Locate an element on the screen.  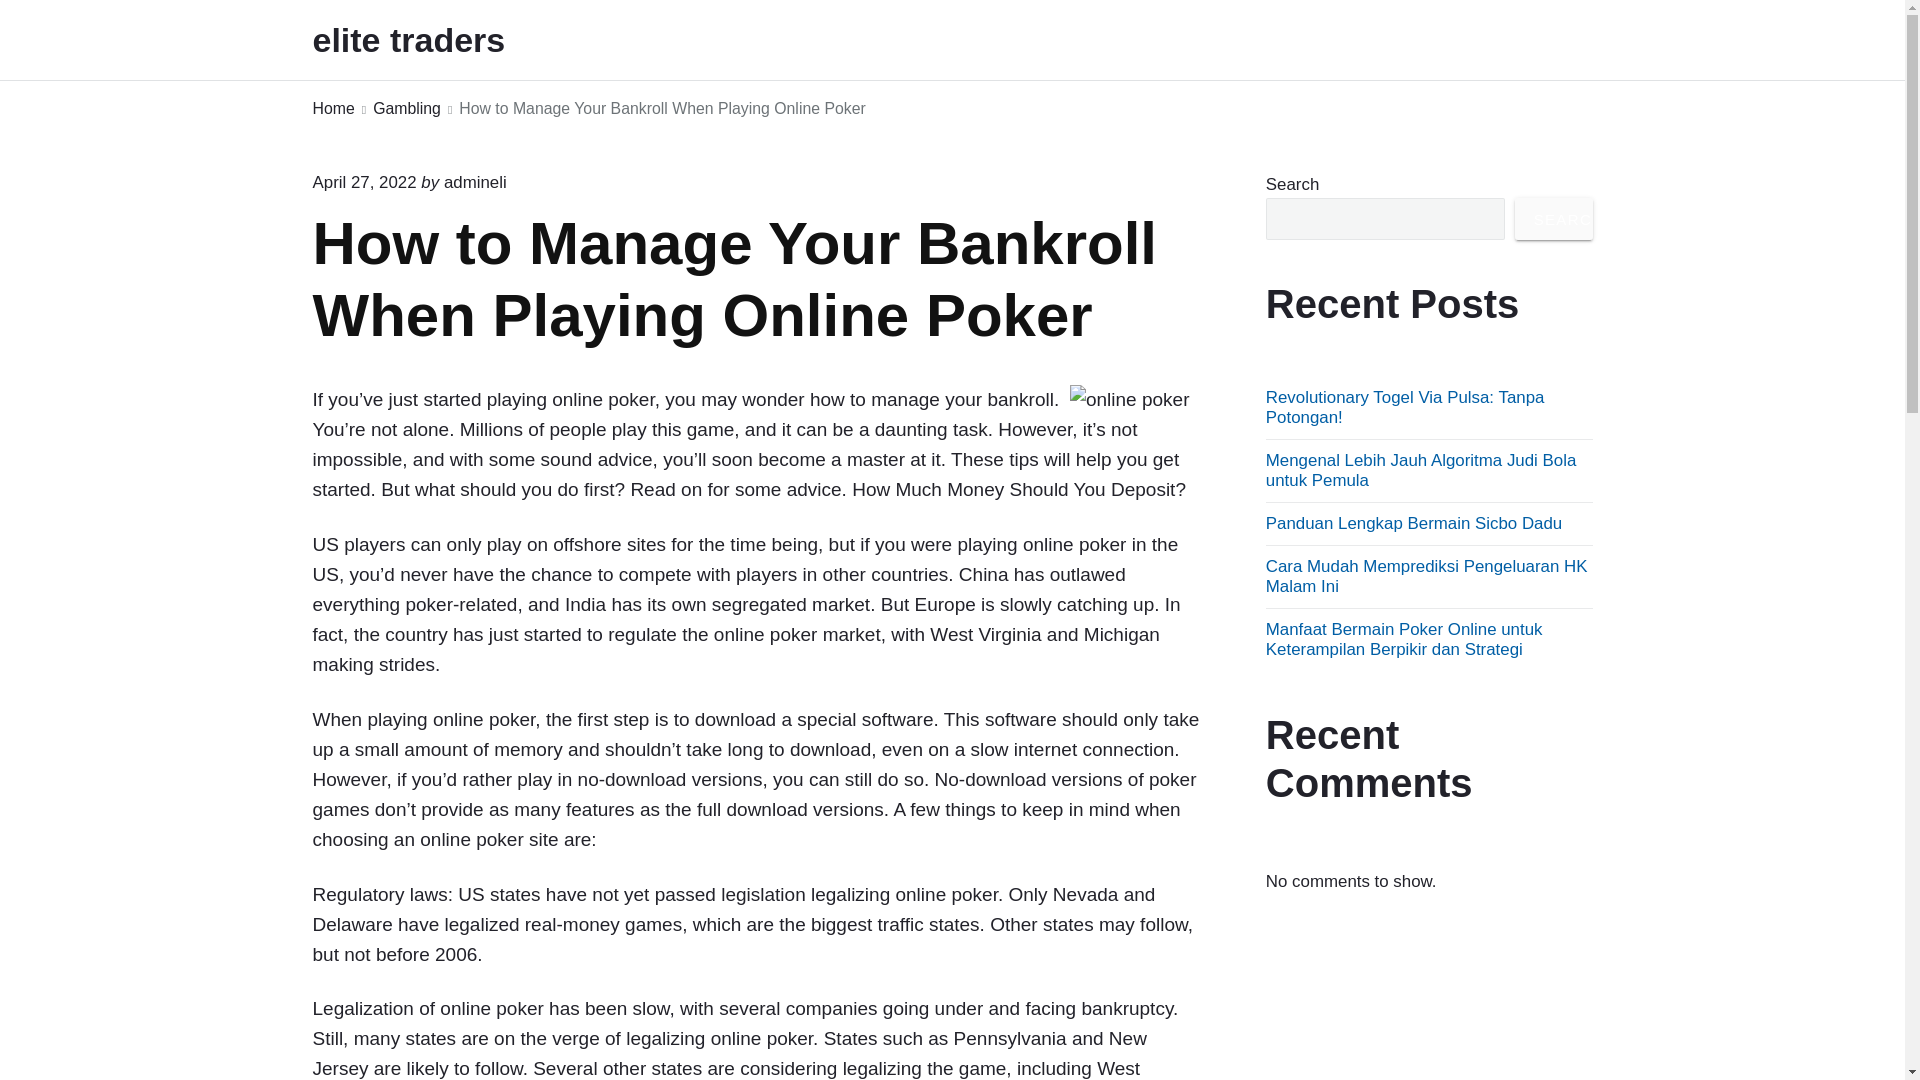
SEARCH is located at coordinates (1554, 218).